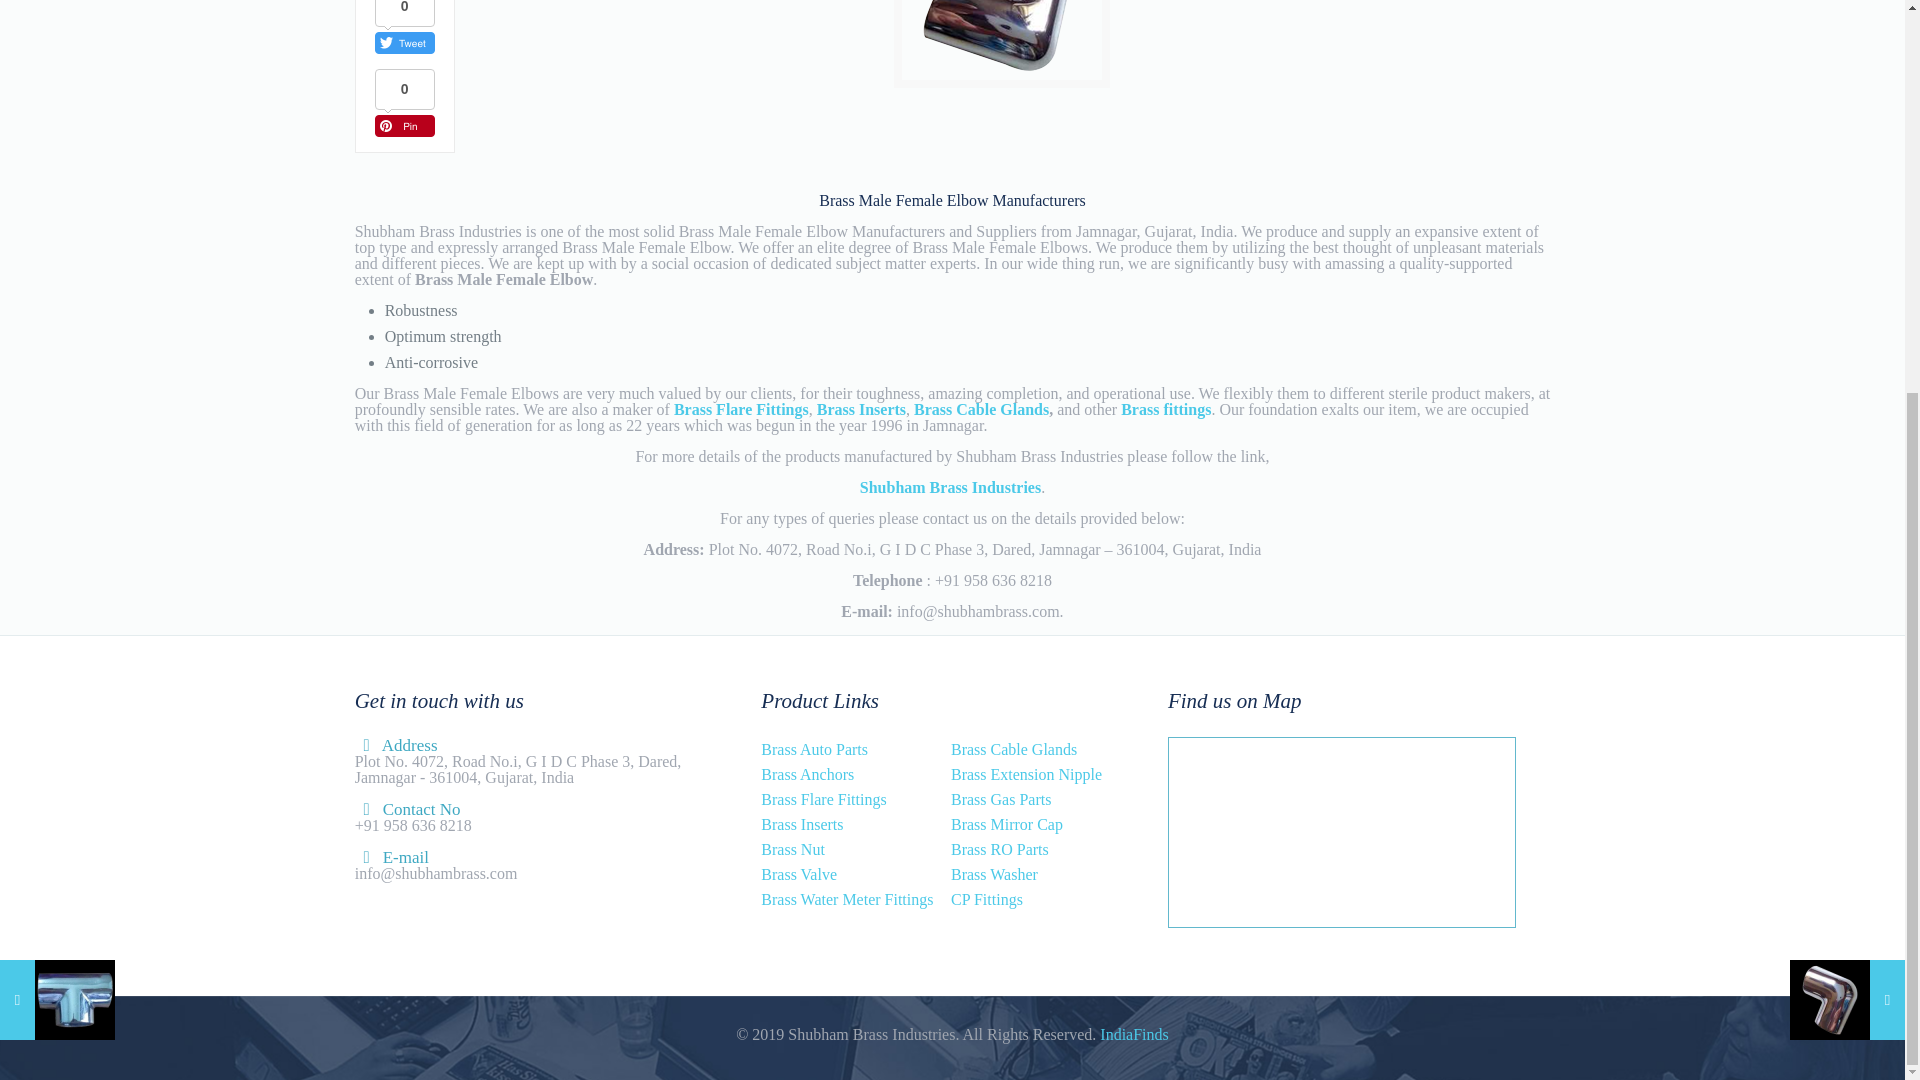 The width and height of the screenshot is (1920, 1080). I want to click on Brass Inserts, so click(862, 408).